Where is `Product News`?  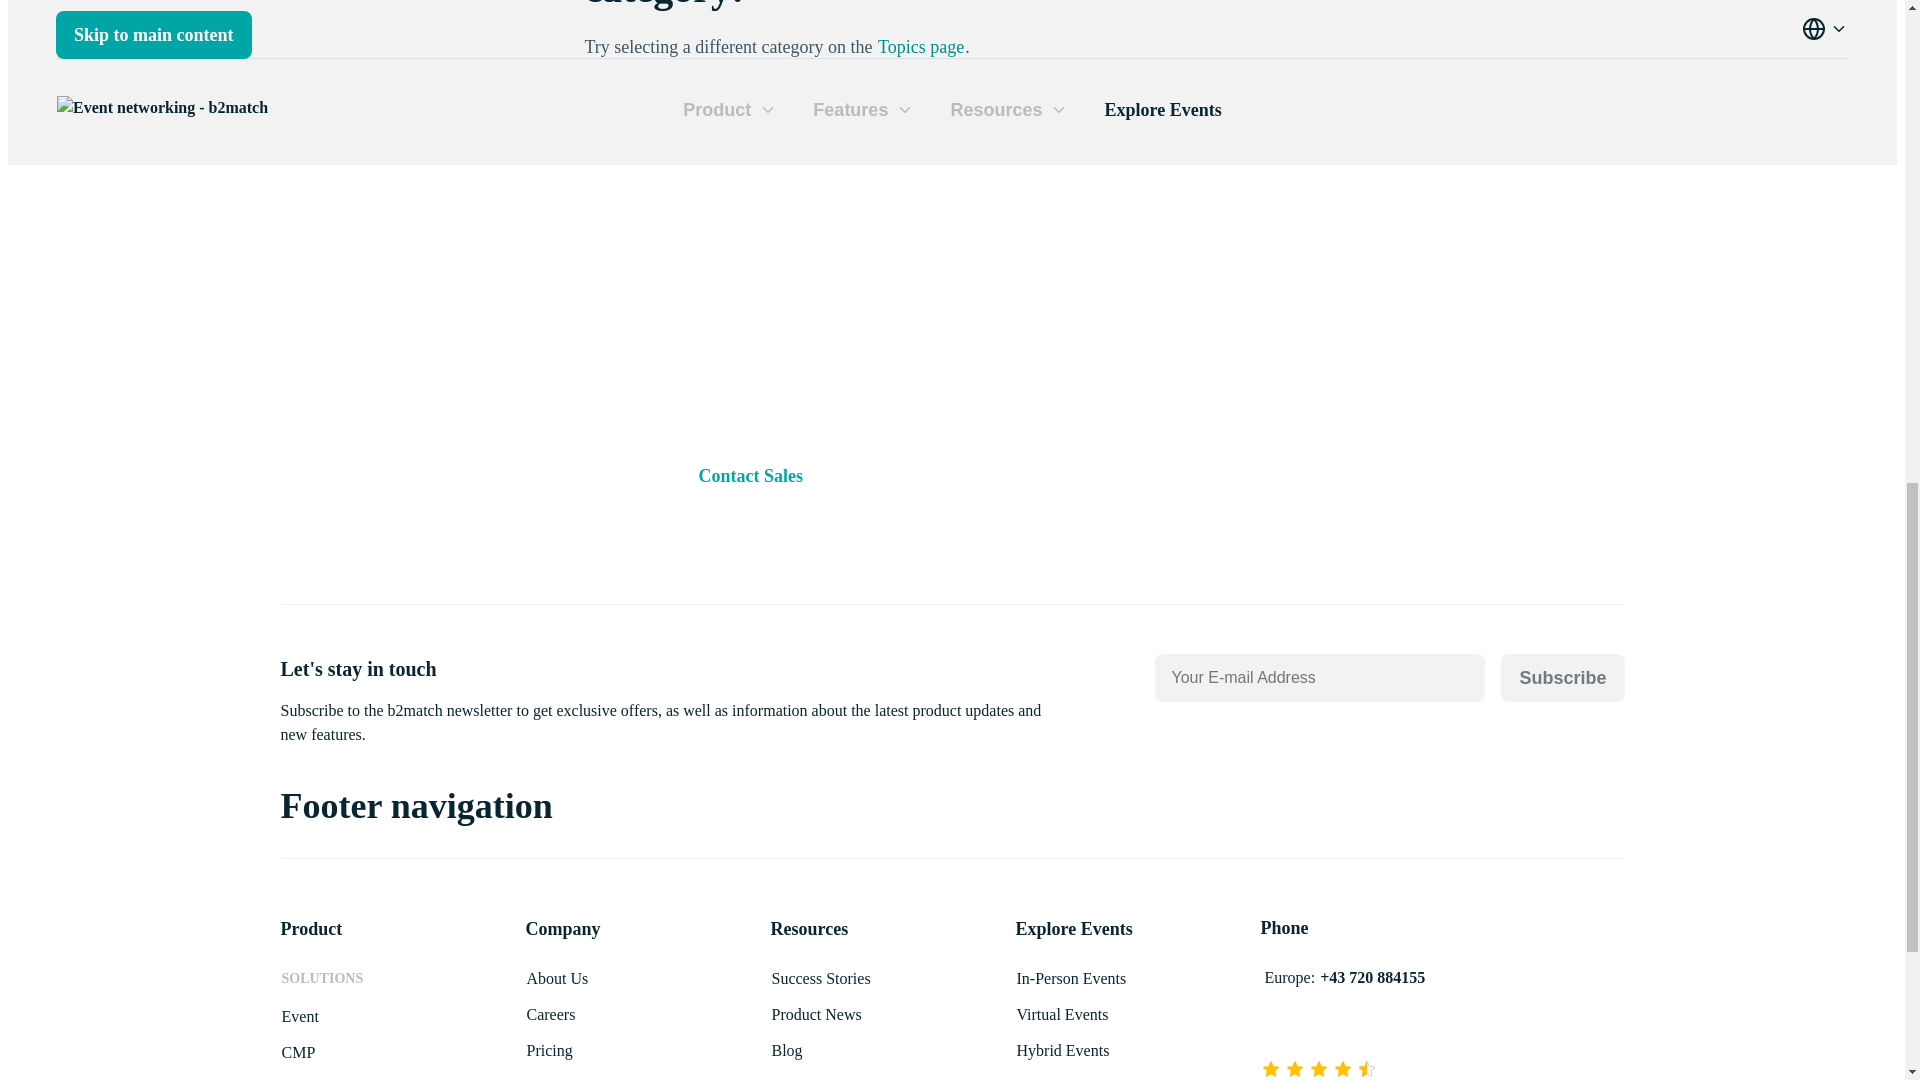
Product News is located at coordinates (816, 1014).